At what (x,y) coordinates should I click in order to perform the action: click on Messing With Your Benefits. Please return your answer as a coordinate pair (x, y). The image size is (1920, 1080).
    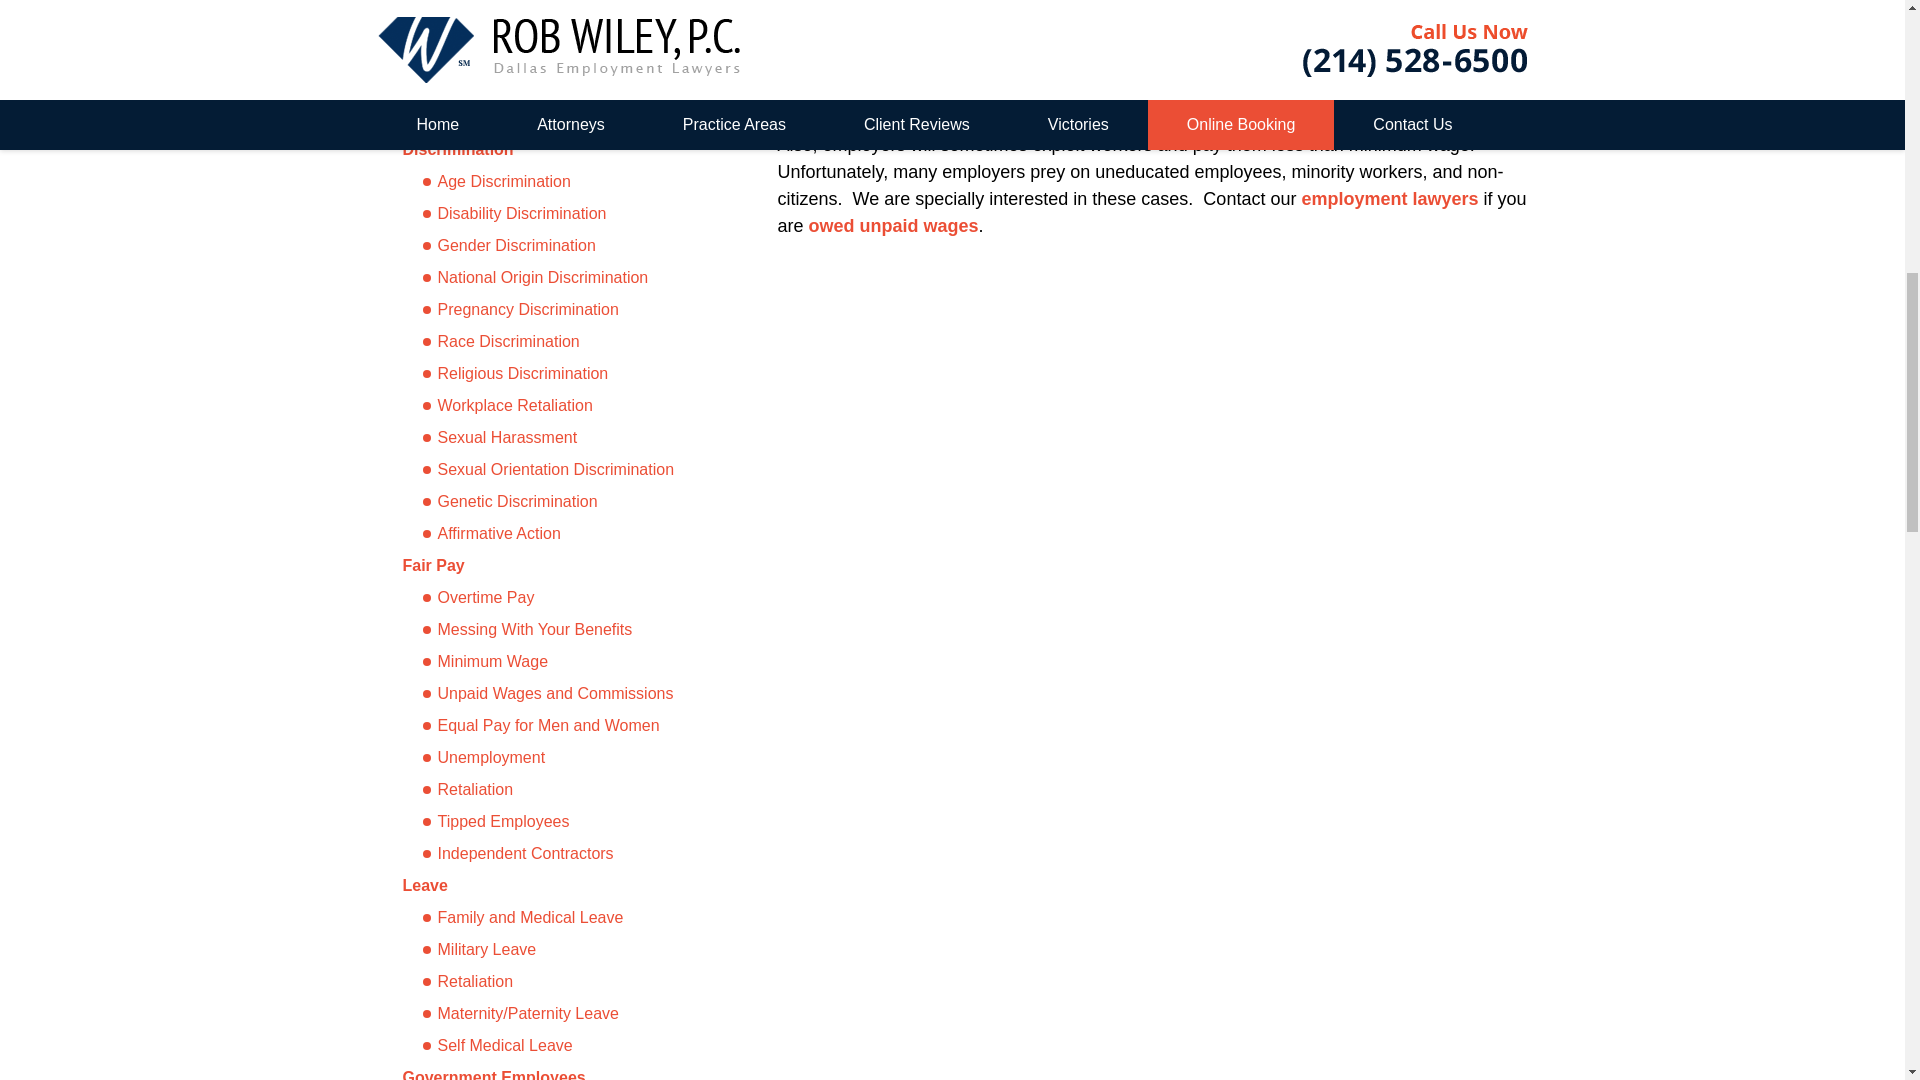
    Looking at the image, I should click on (562, 629).